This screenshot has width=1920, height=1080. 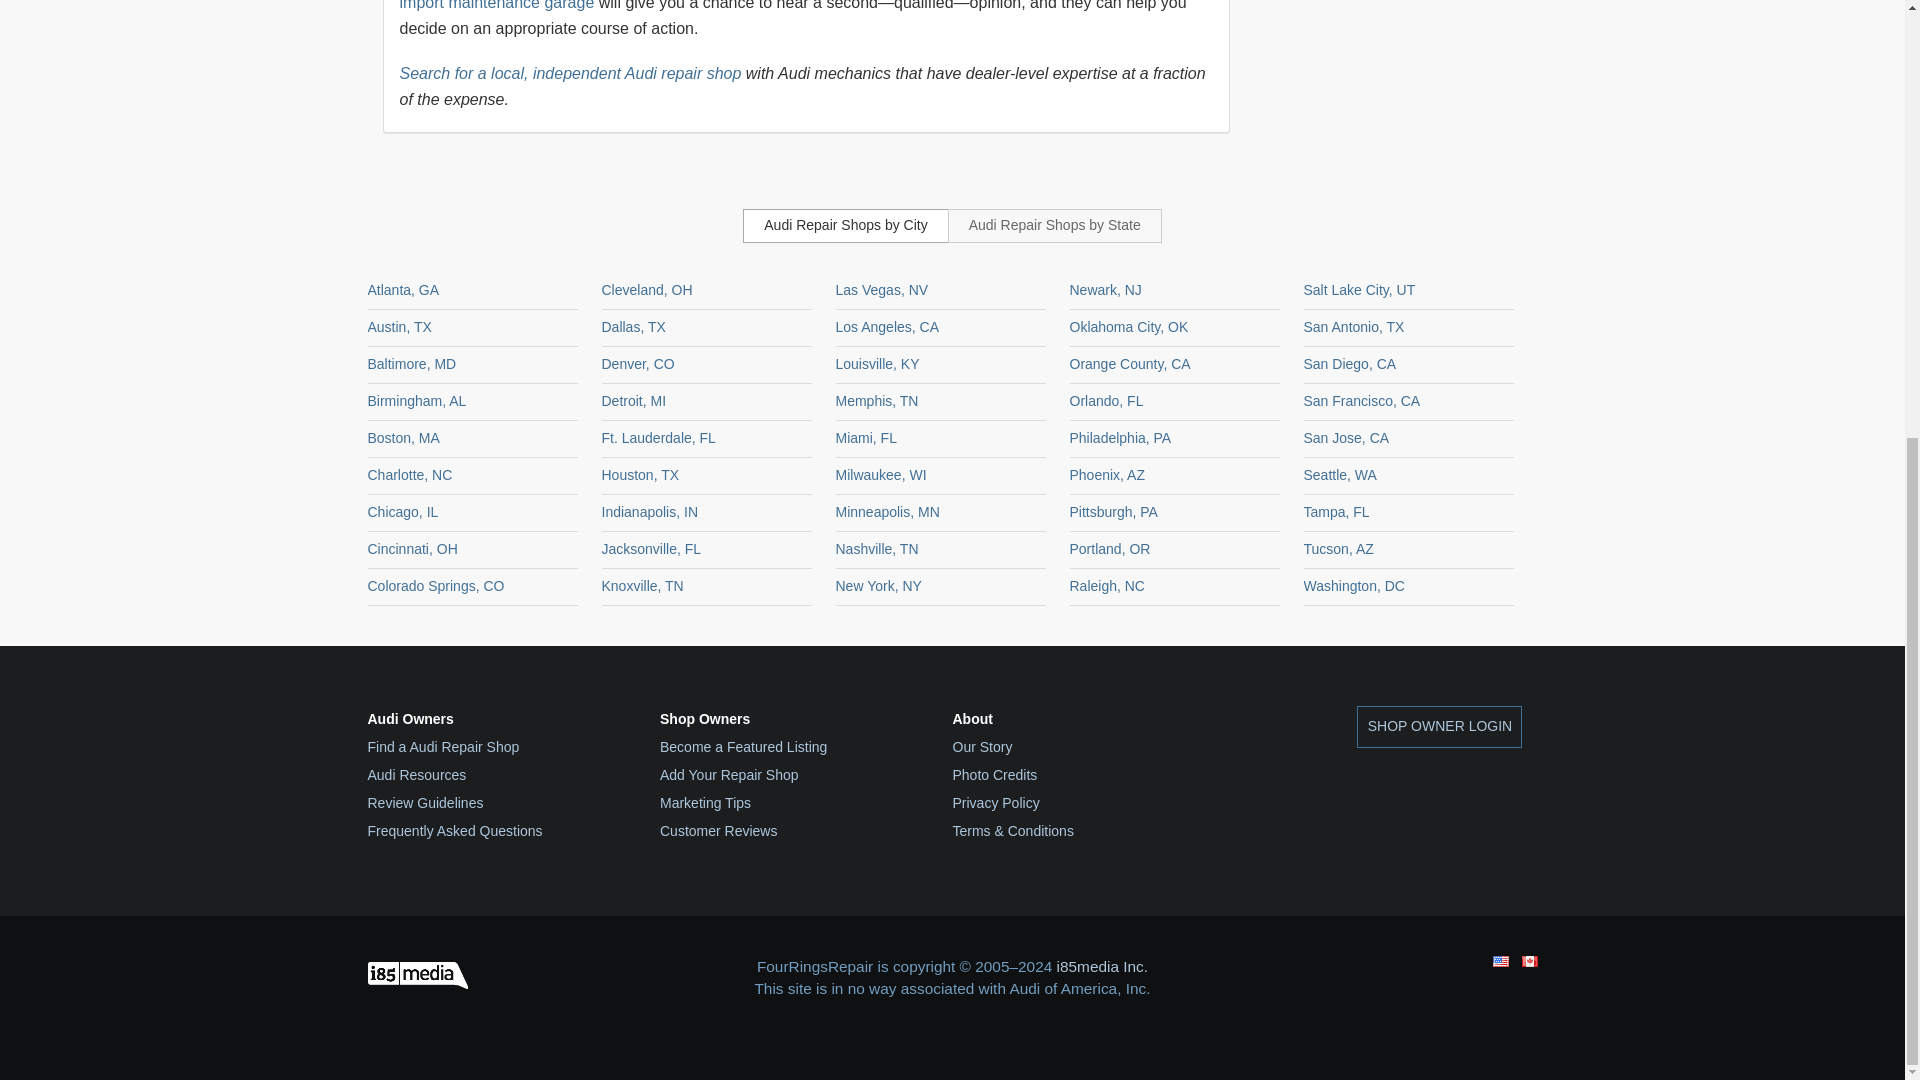 I want to click on Austin, TX, so click(x=400, y=326).